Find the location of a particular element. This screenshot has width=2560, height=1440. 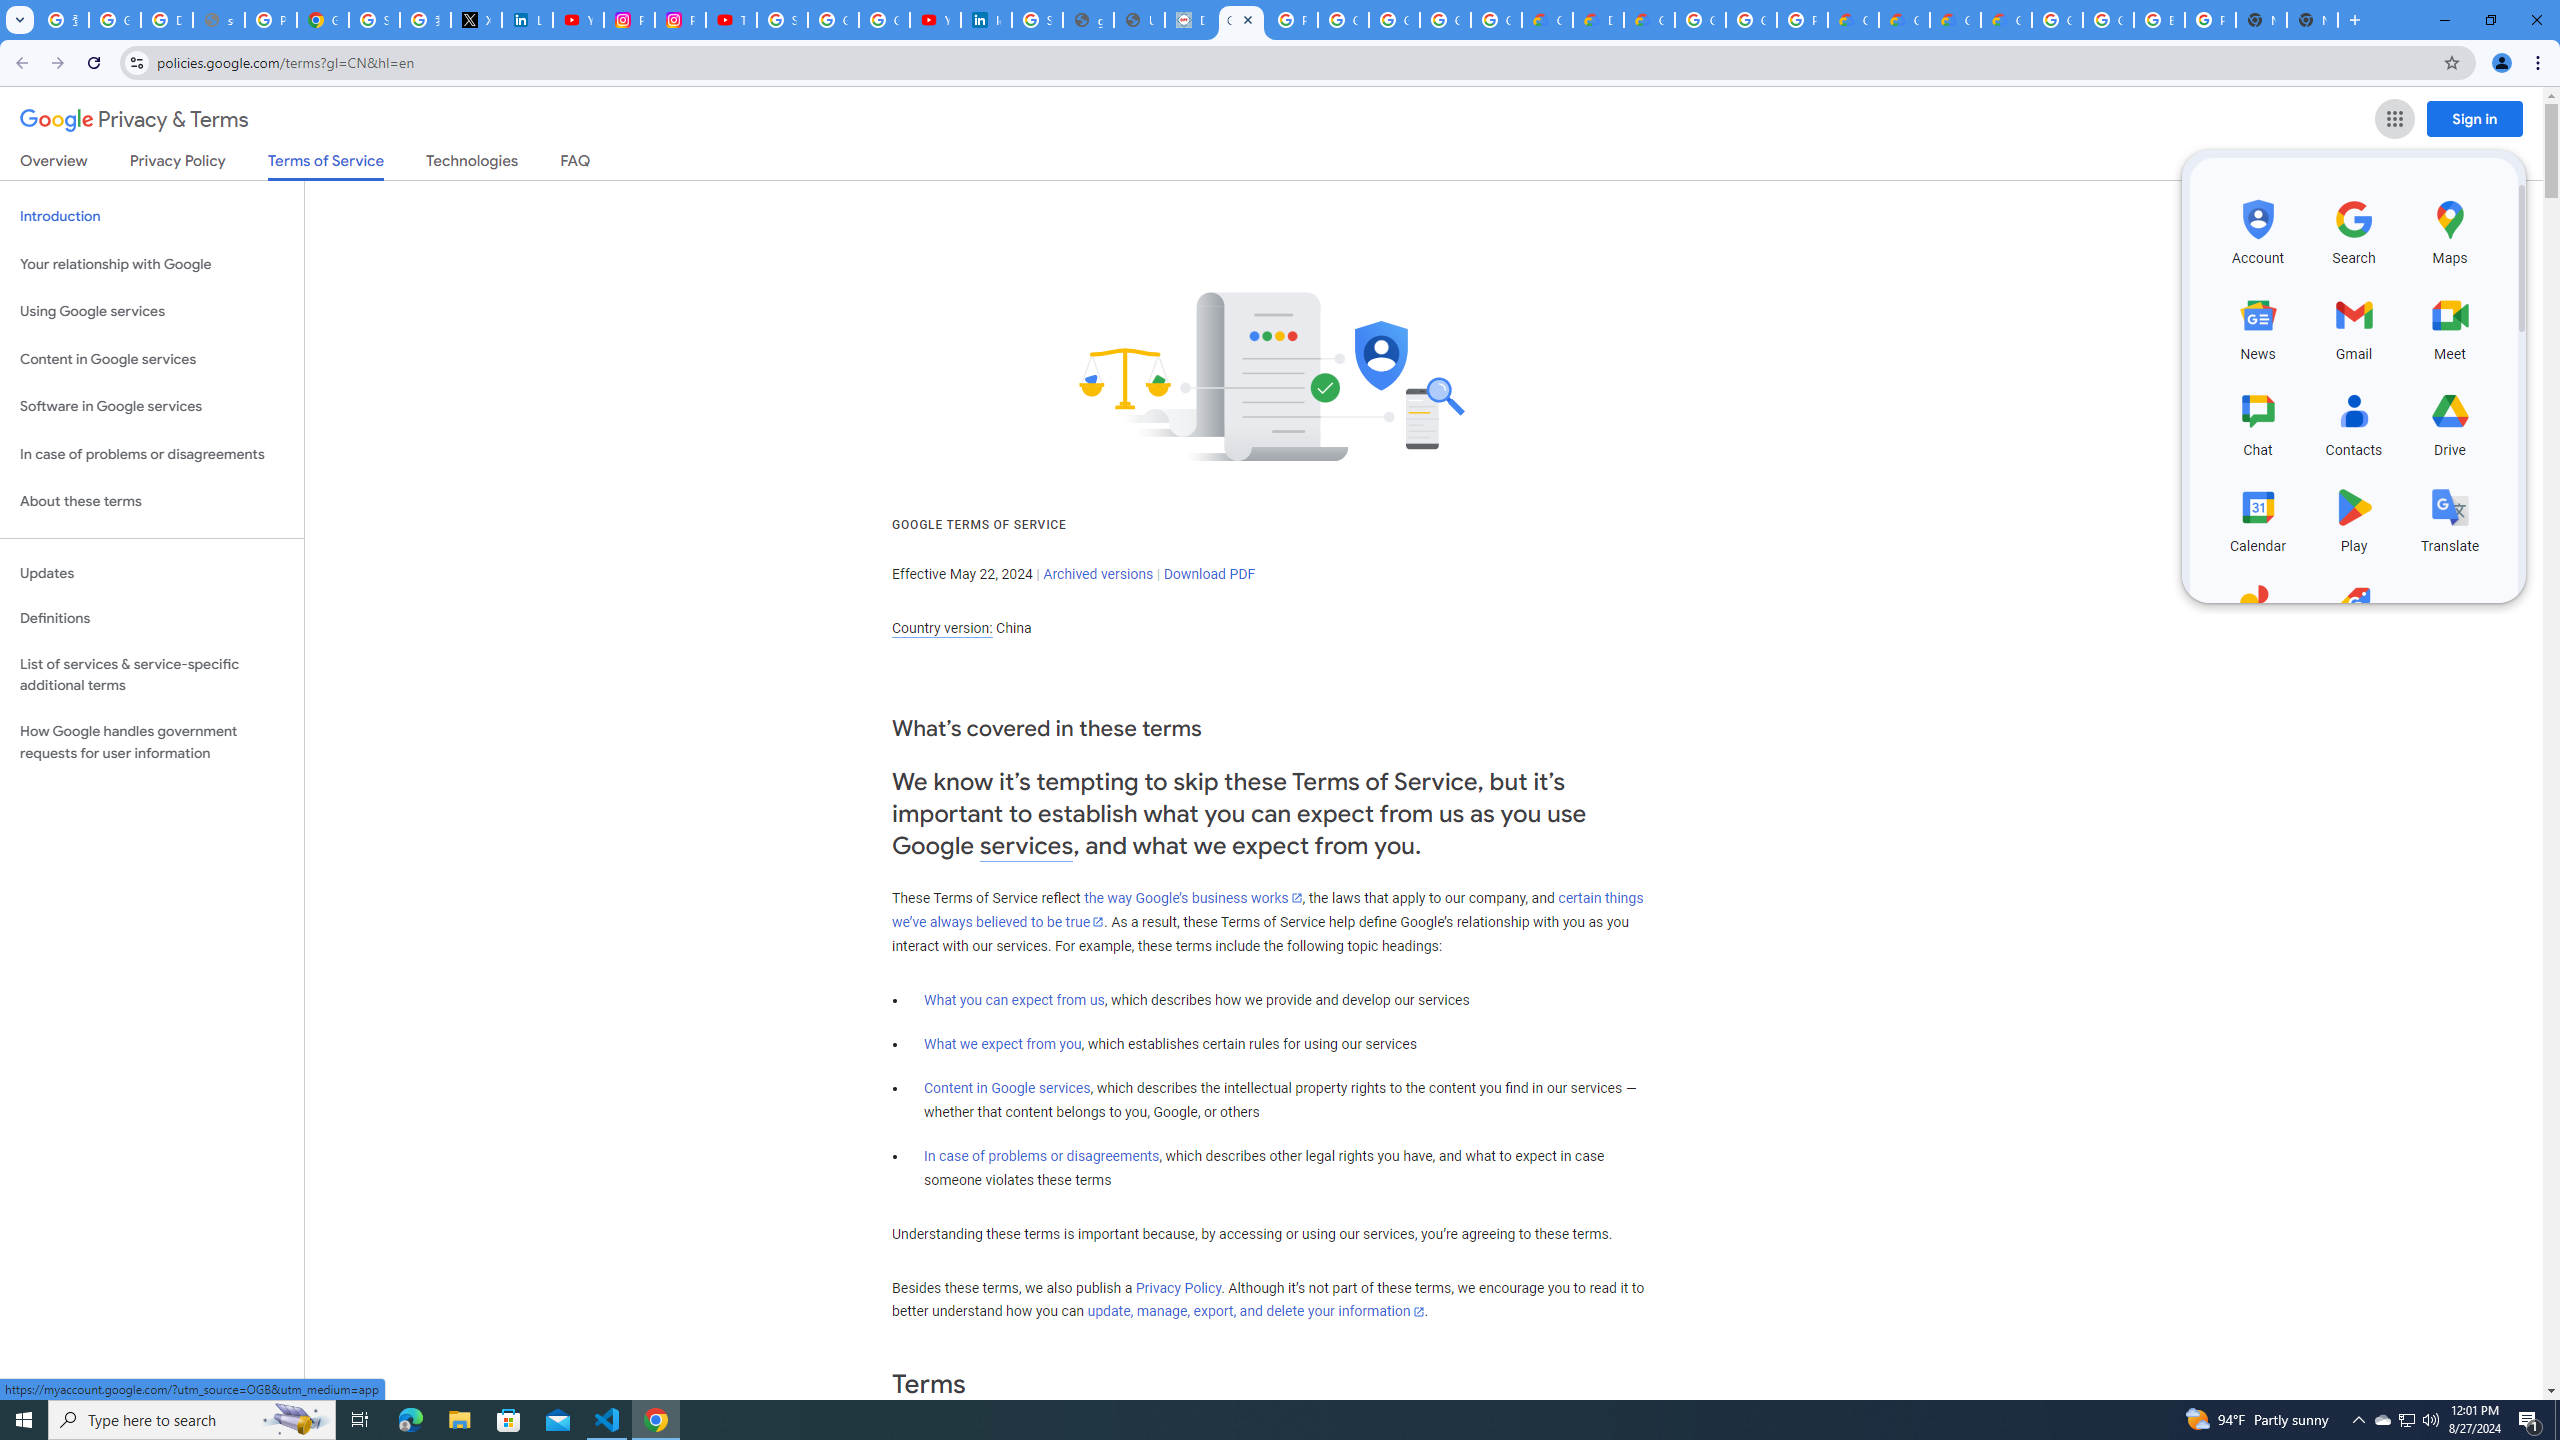

Your relationship with Google is located at coordinates (152, 264).